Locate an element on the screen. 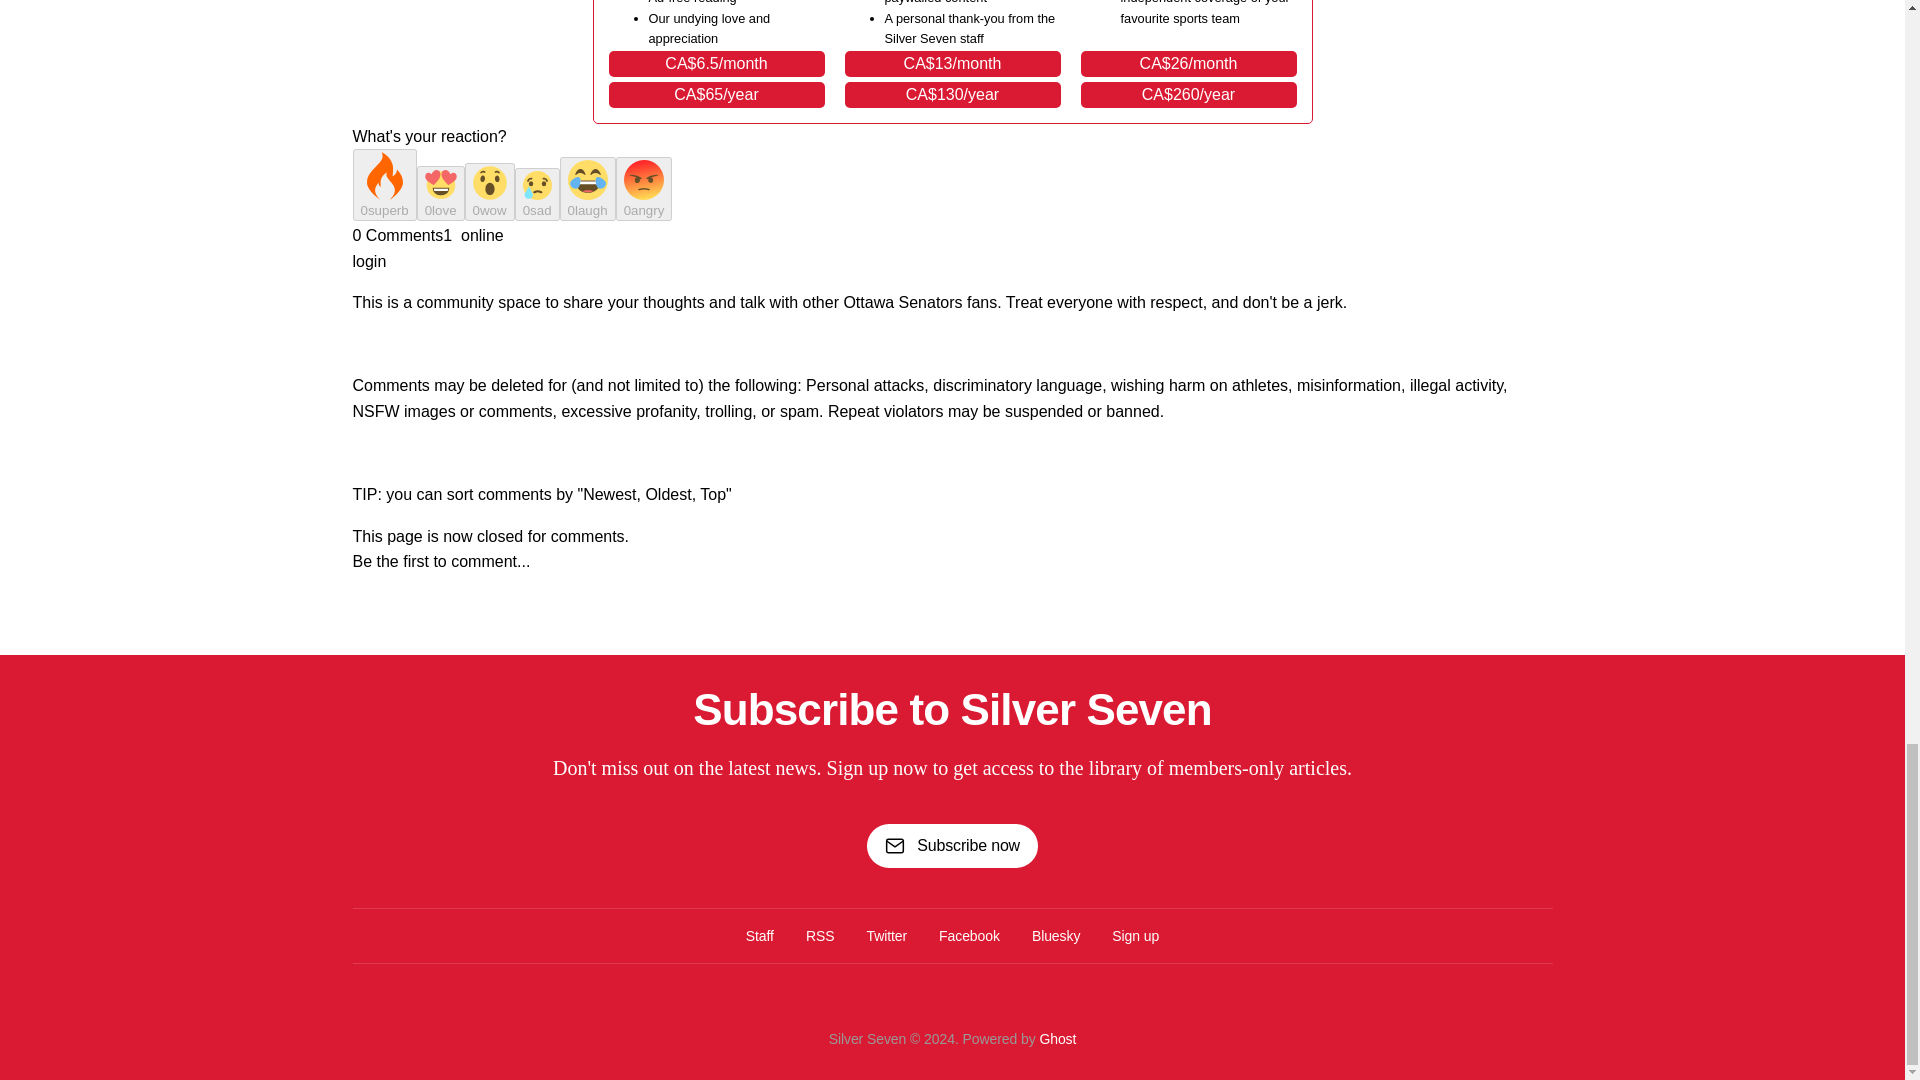 This screenshot has height=1080, width=1920. Sign up is located at coordinates (1135, 936).